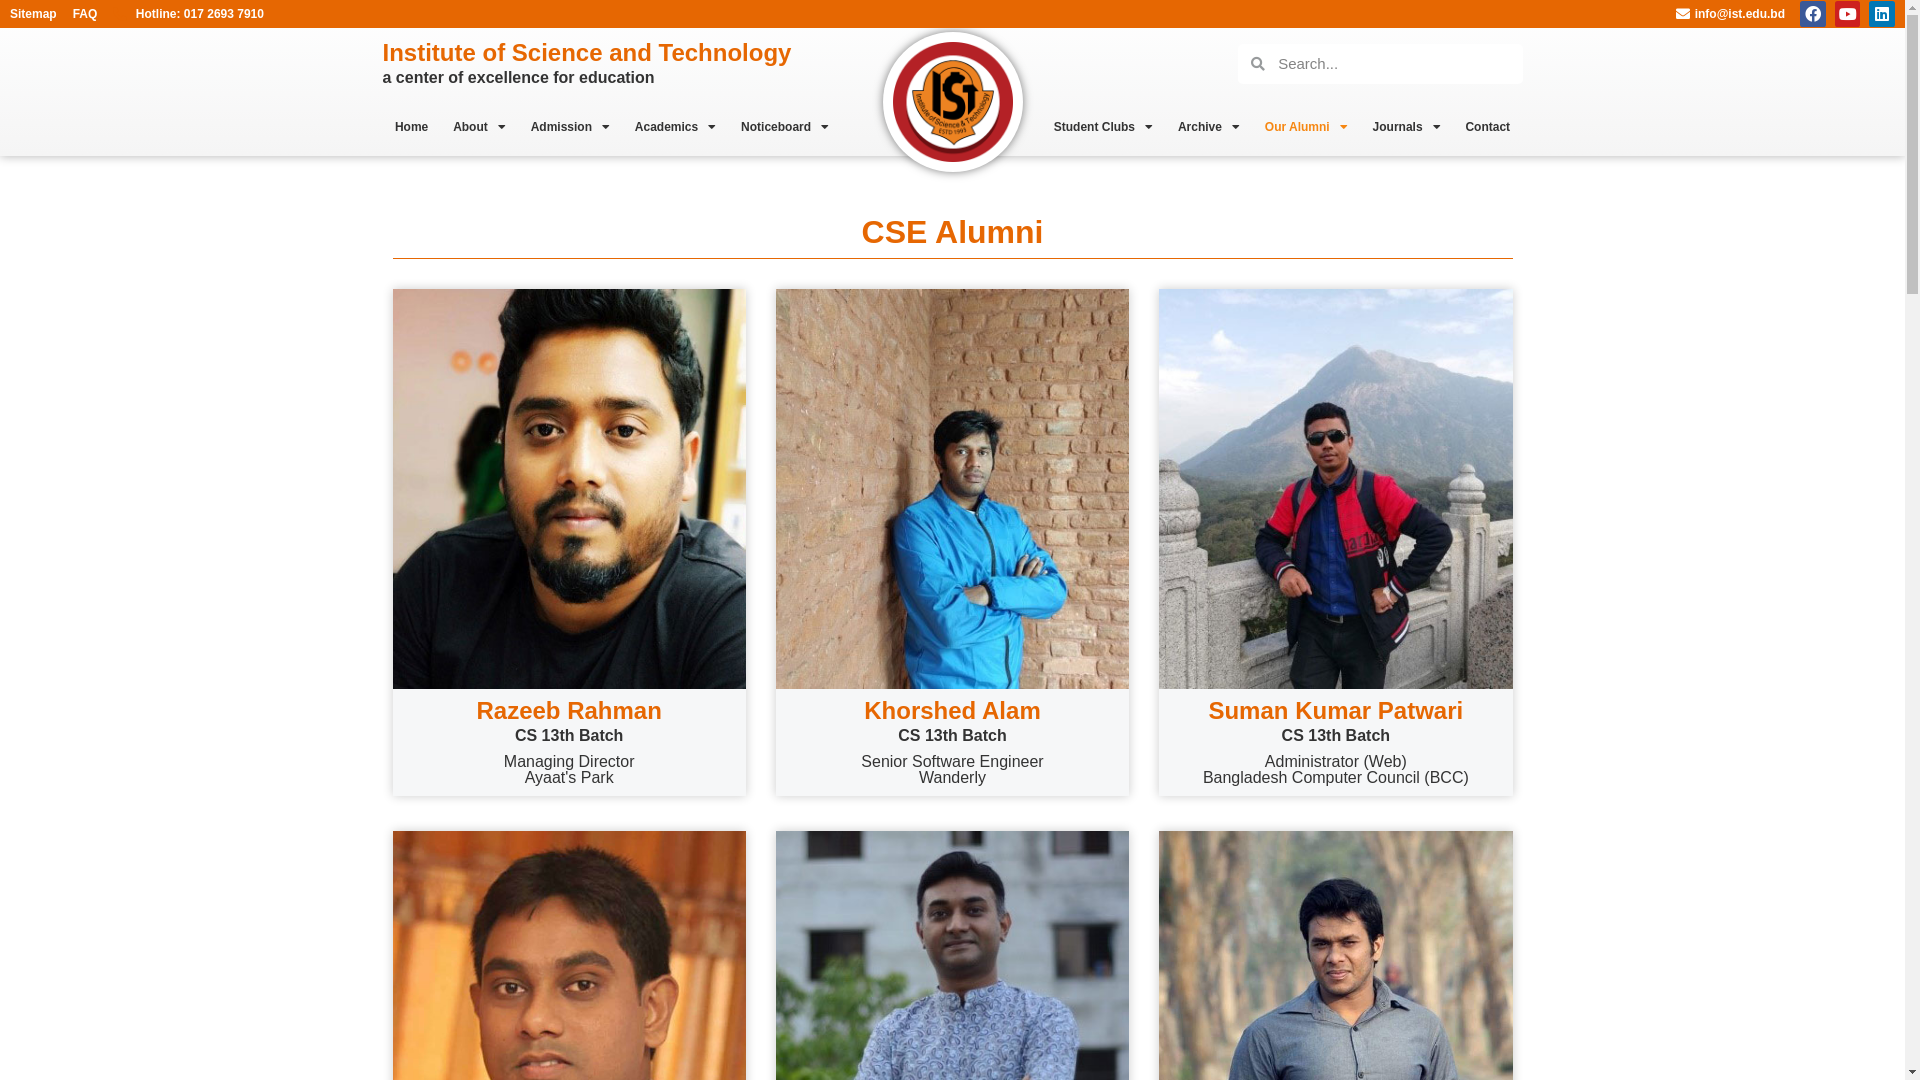 The image size is (1920, 1080). What do you see at coordinates (1103, 126) in the screenshot?
I see `Student Clubs` at bounding box center [1103, 126].